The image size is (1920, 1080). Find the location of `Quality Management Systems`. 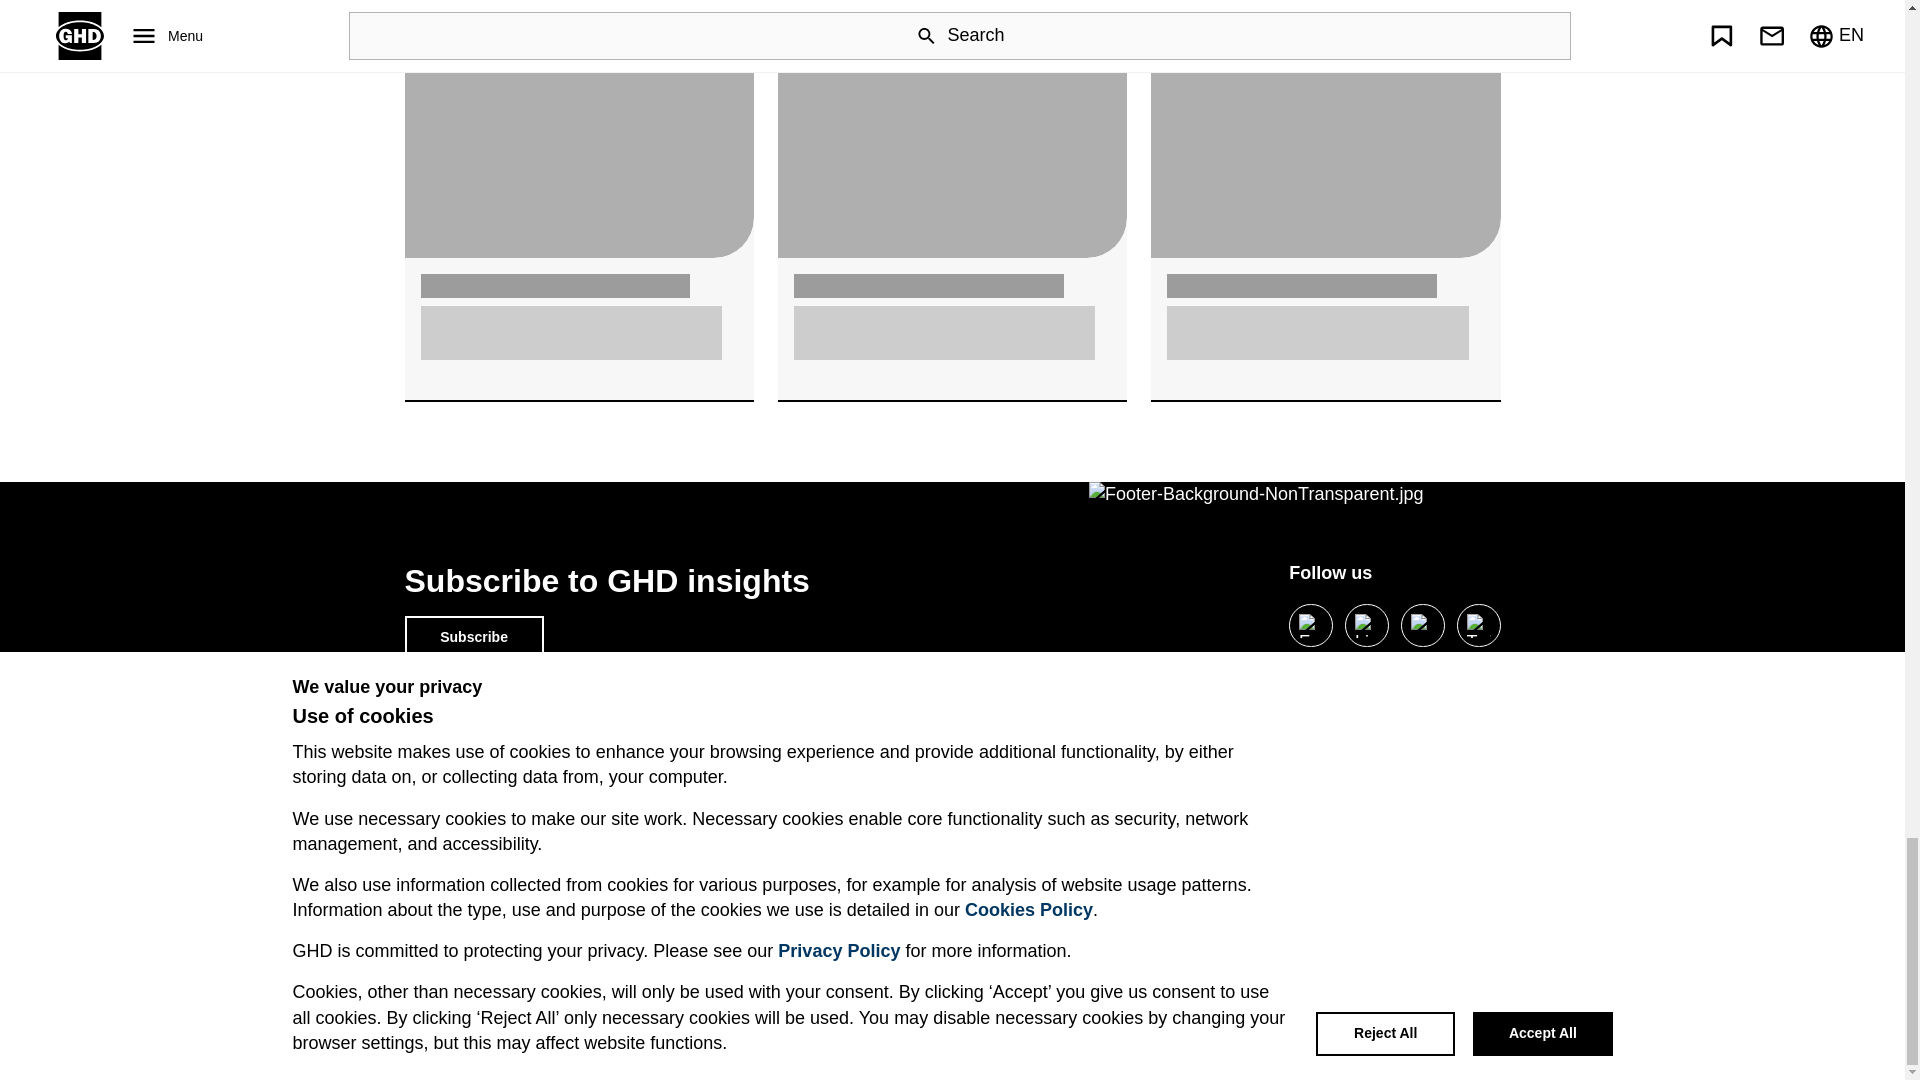

Quality Management Systems is located at coordinates (775, 900).